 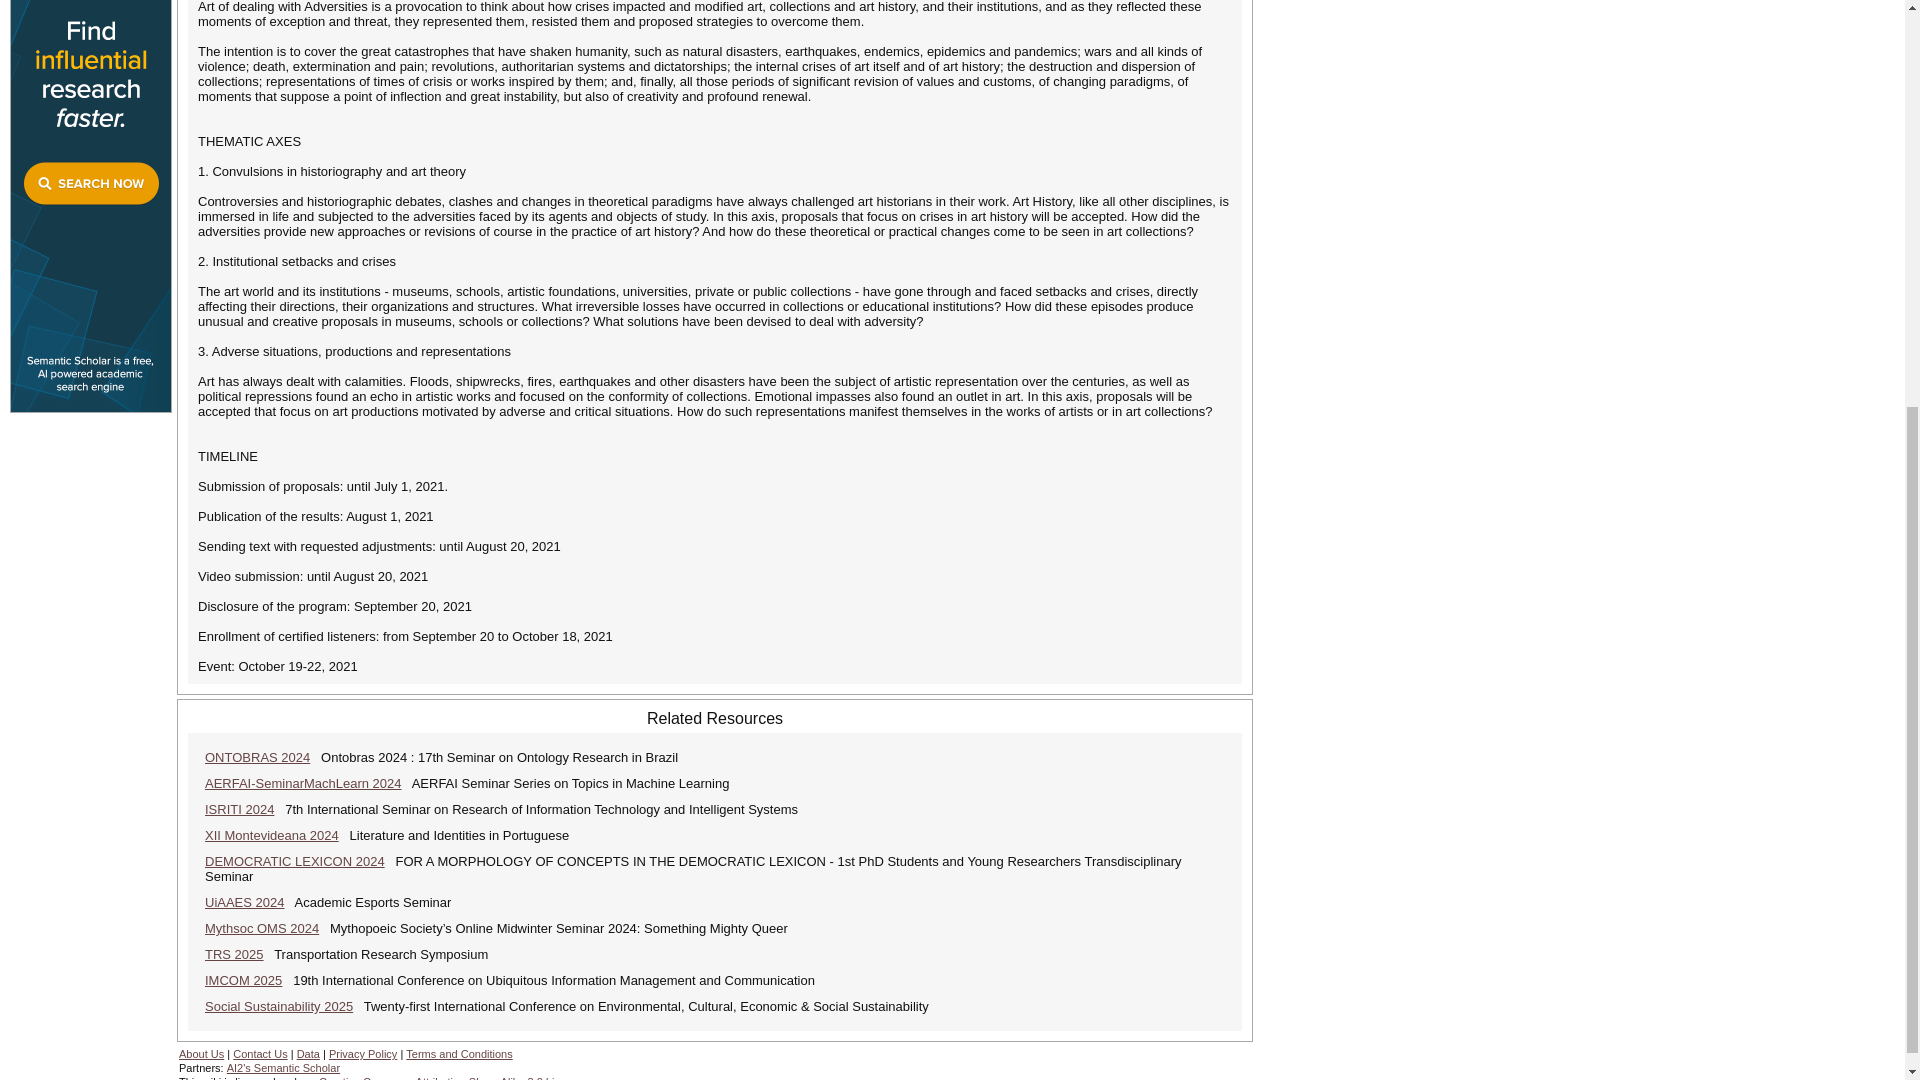 What do you see at coordinates (257, 756) in the screenshot?
I see `ONTOBRAS 2024` at bounding box center [257, 756].